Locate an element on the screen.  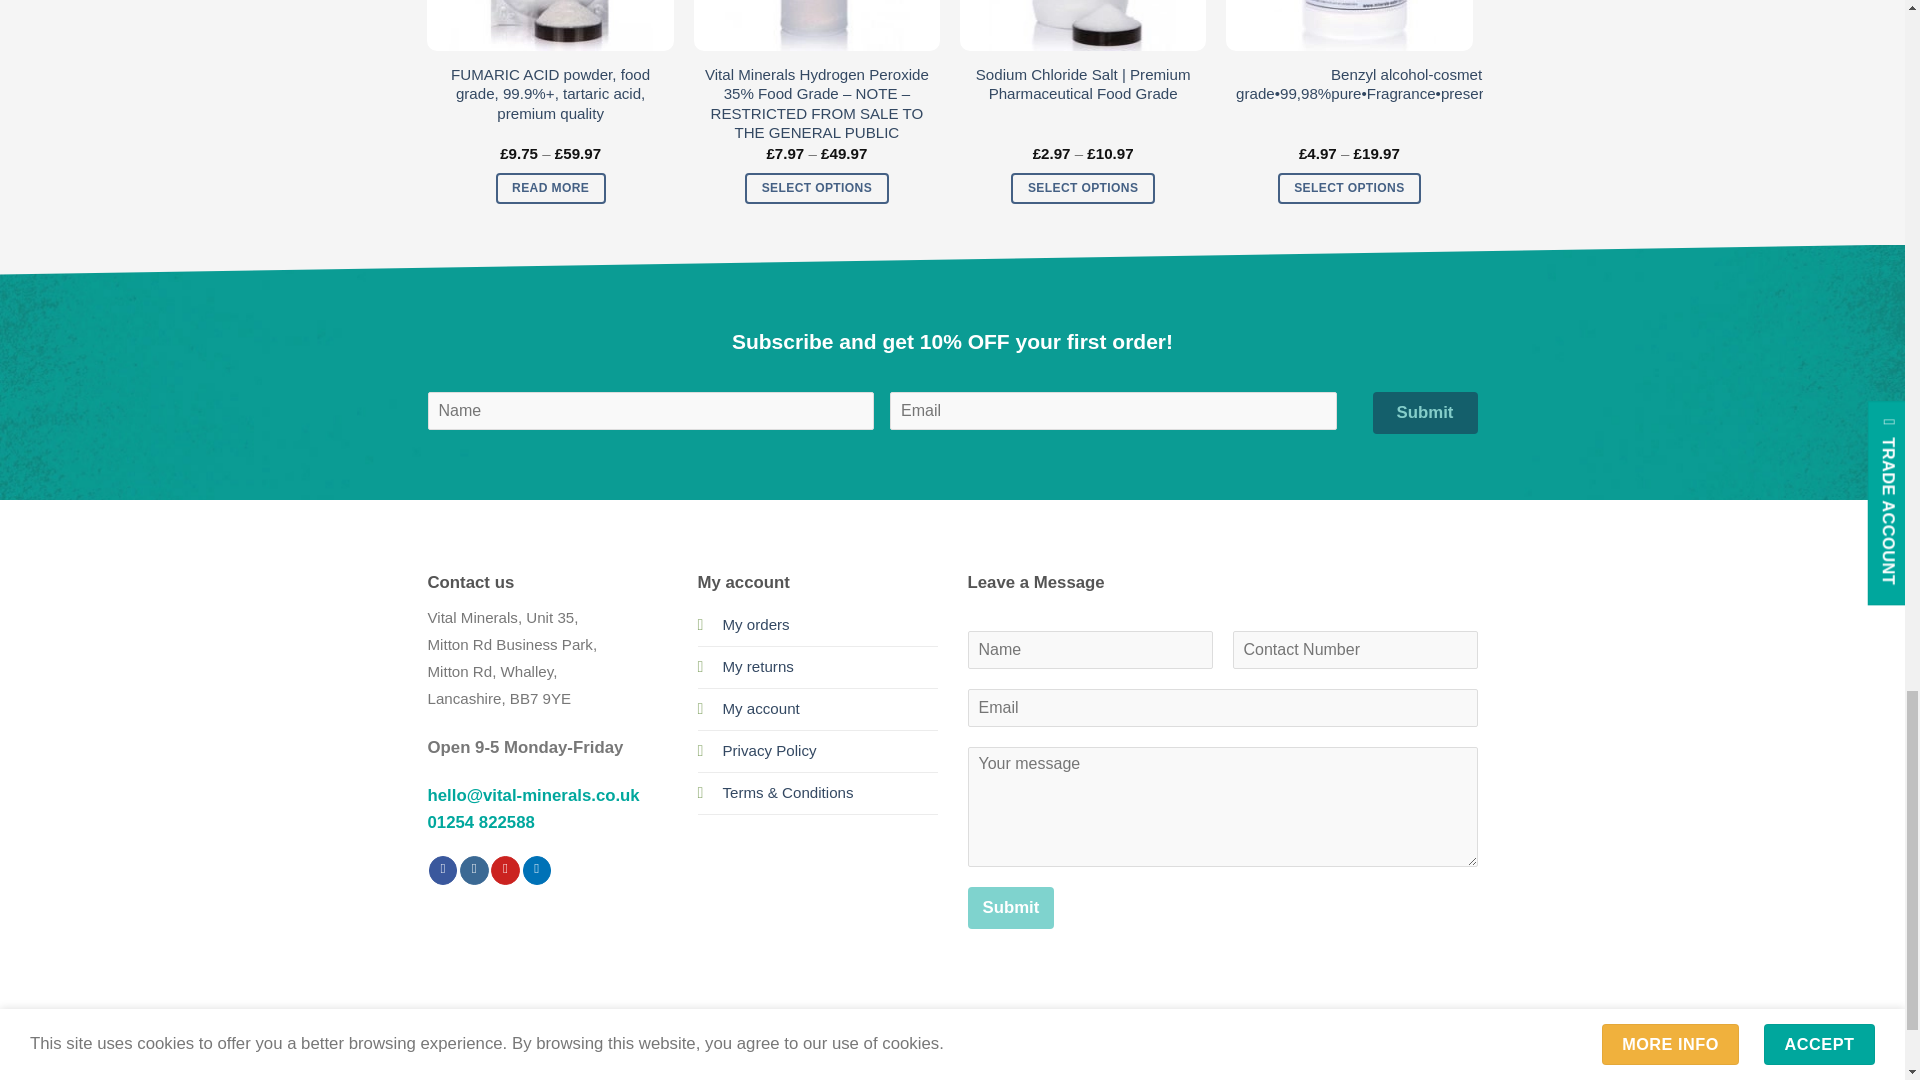
Follow on Facebook is located at coordinates (443, 870).